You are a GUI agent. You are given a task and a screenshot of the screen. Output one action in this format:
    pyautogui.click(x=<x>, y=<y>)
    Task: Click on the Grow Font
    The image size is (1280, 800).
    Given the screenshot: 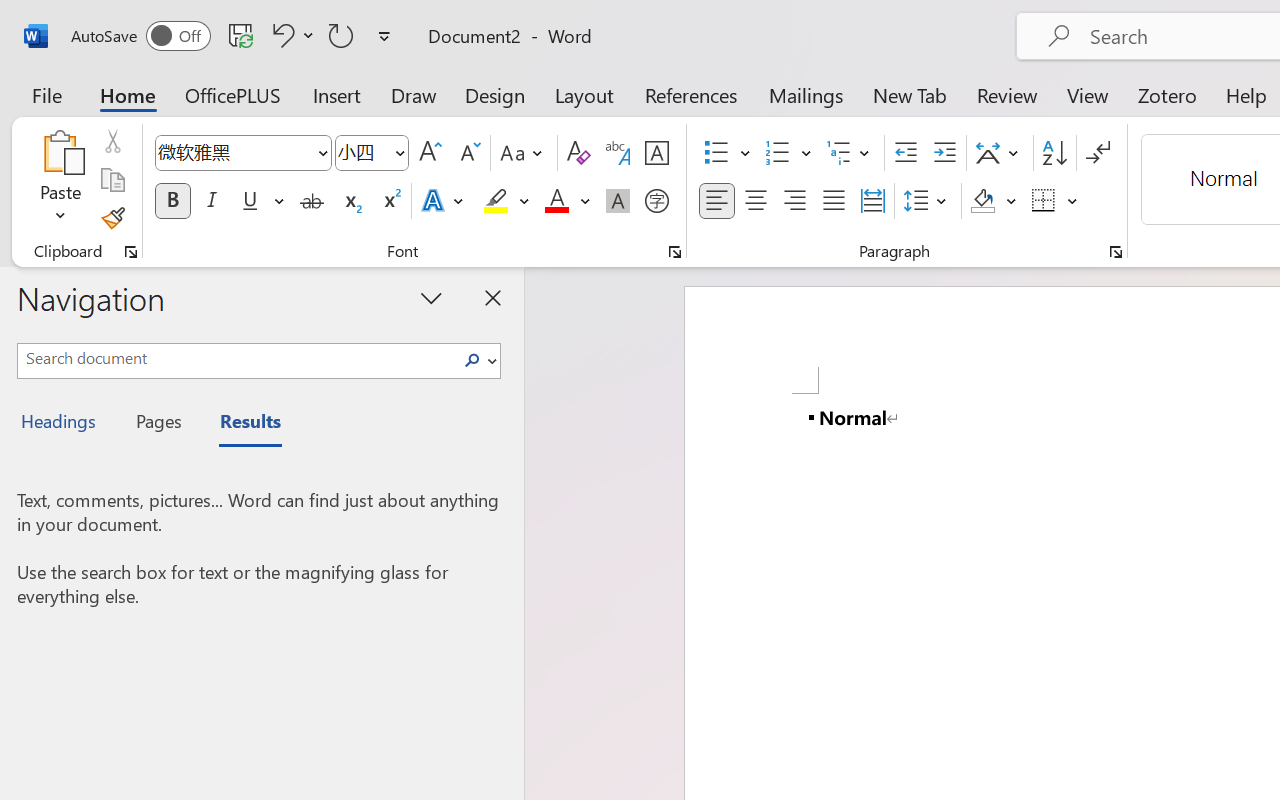 What is the action you would take?
    pyautogui.click(x=430, y=153)
    